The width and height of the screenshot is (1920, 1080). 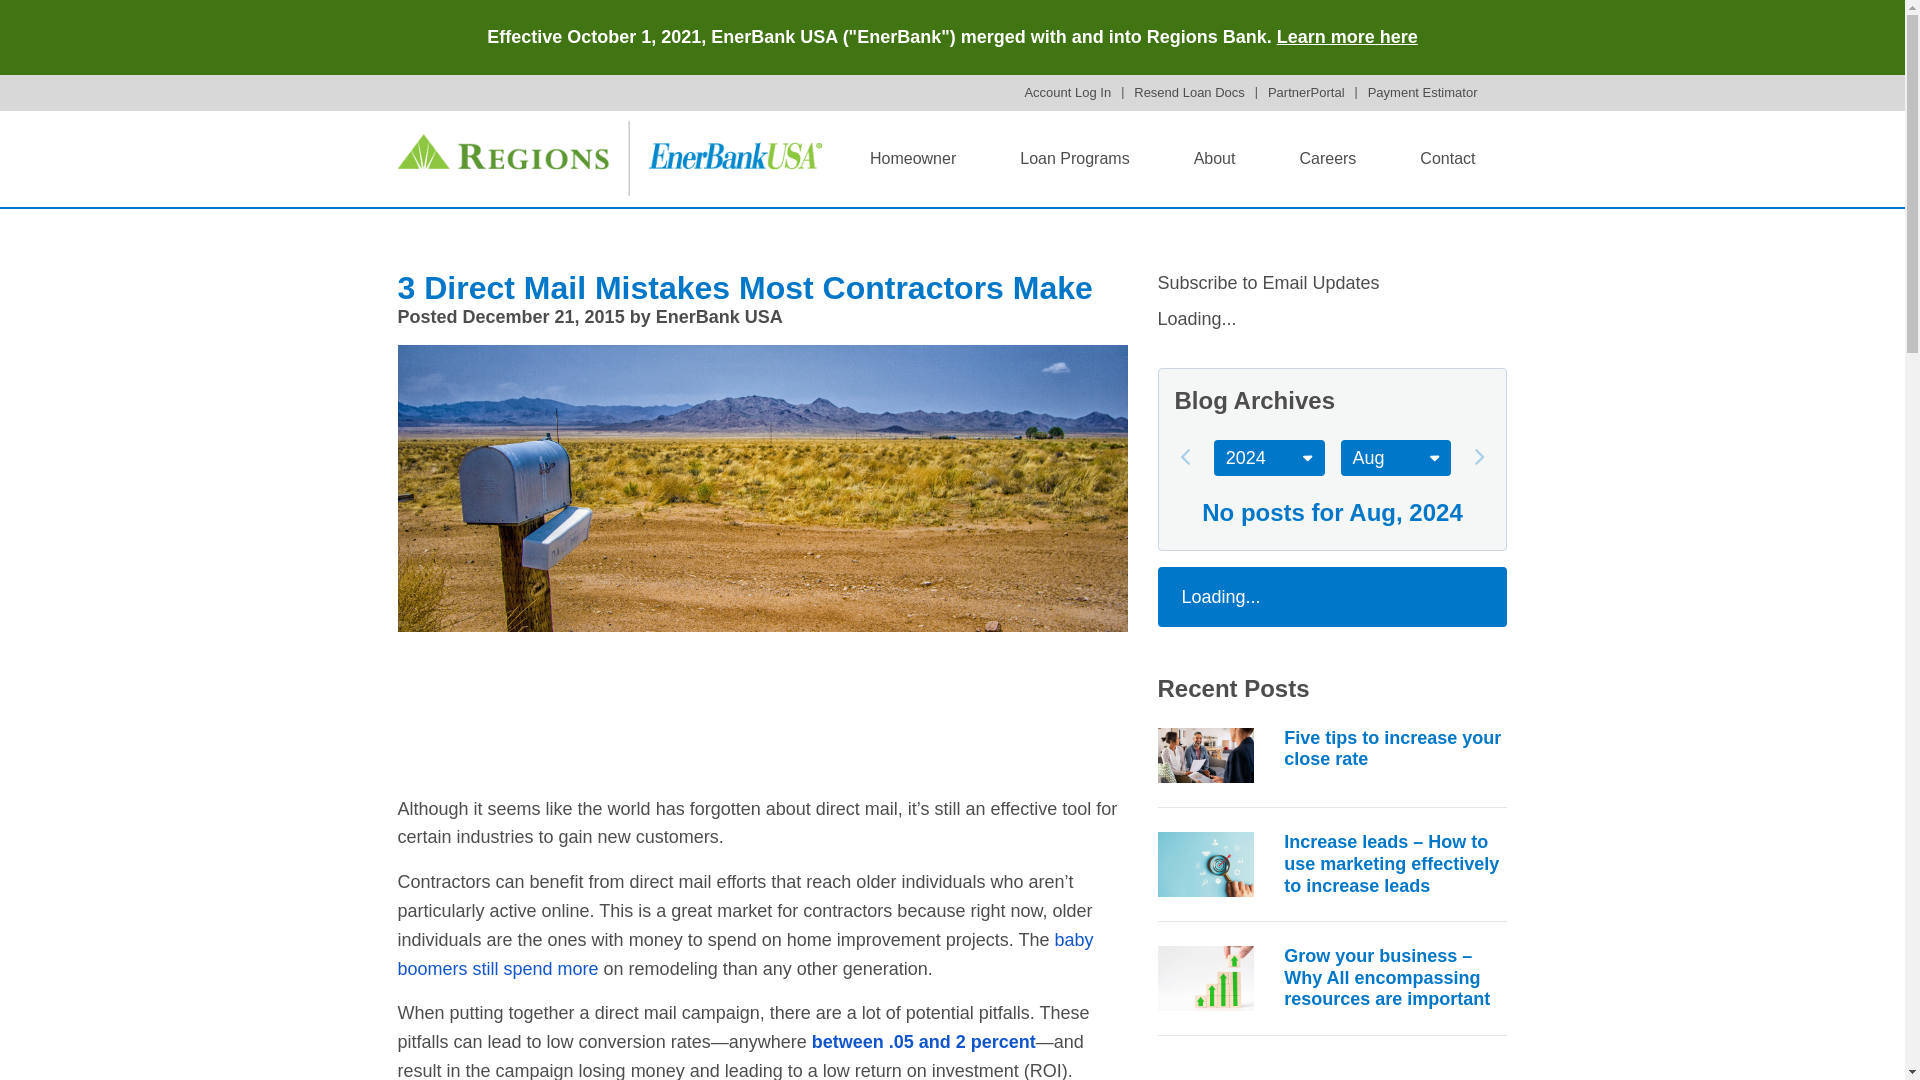 What do you see at coordinates (1422, 92) in the screenshot?
I see `Payment Estimator` at bounding box center [1422, 92].